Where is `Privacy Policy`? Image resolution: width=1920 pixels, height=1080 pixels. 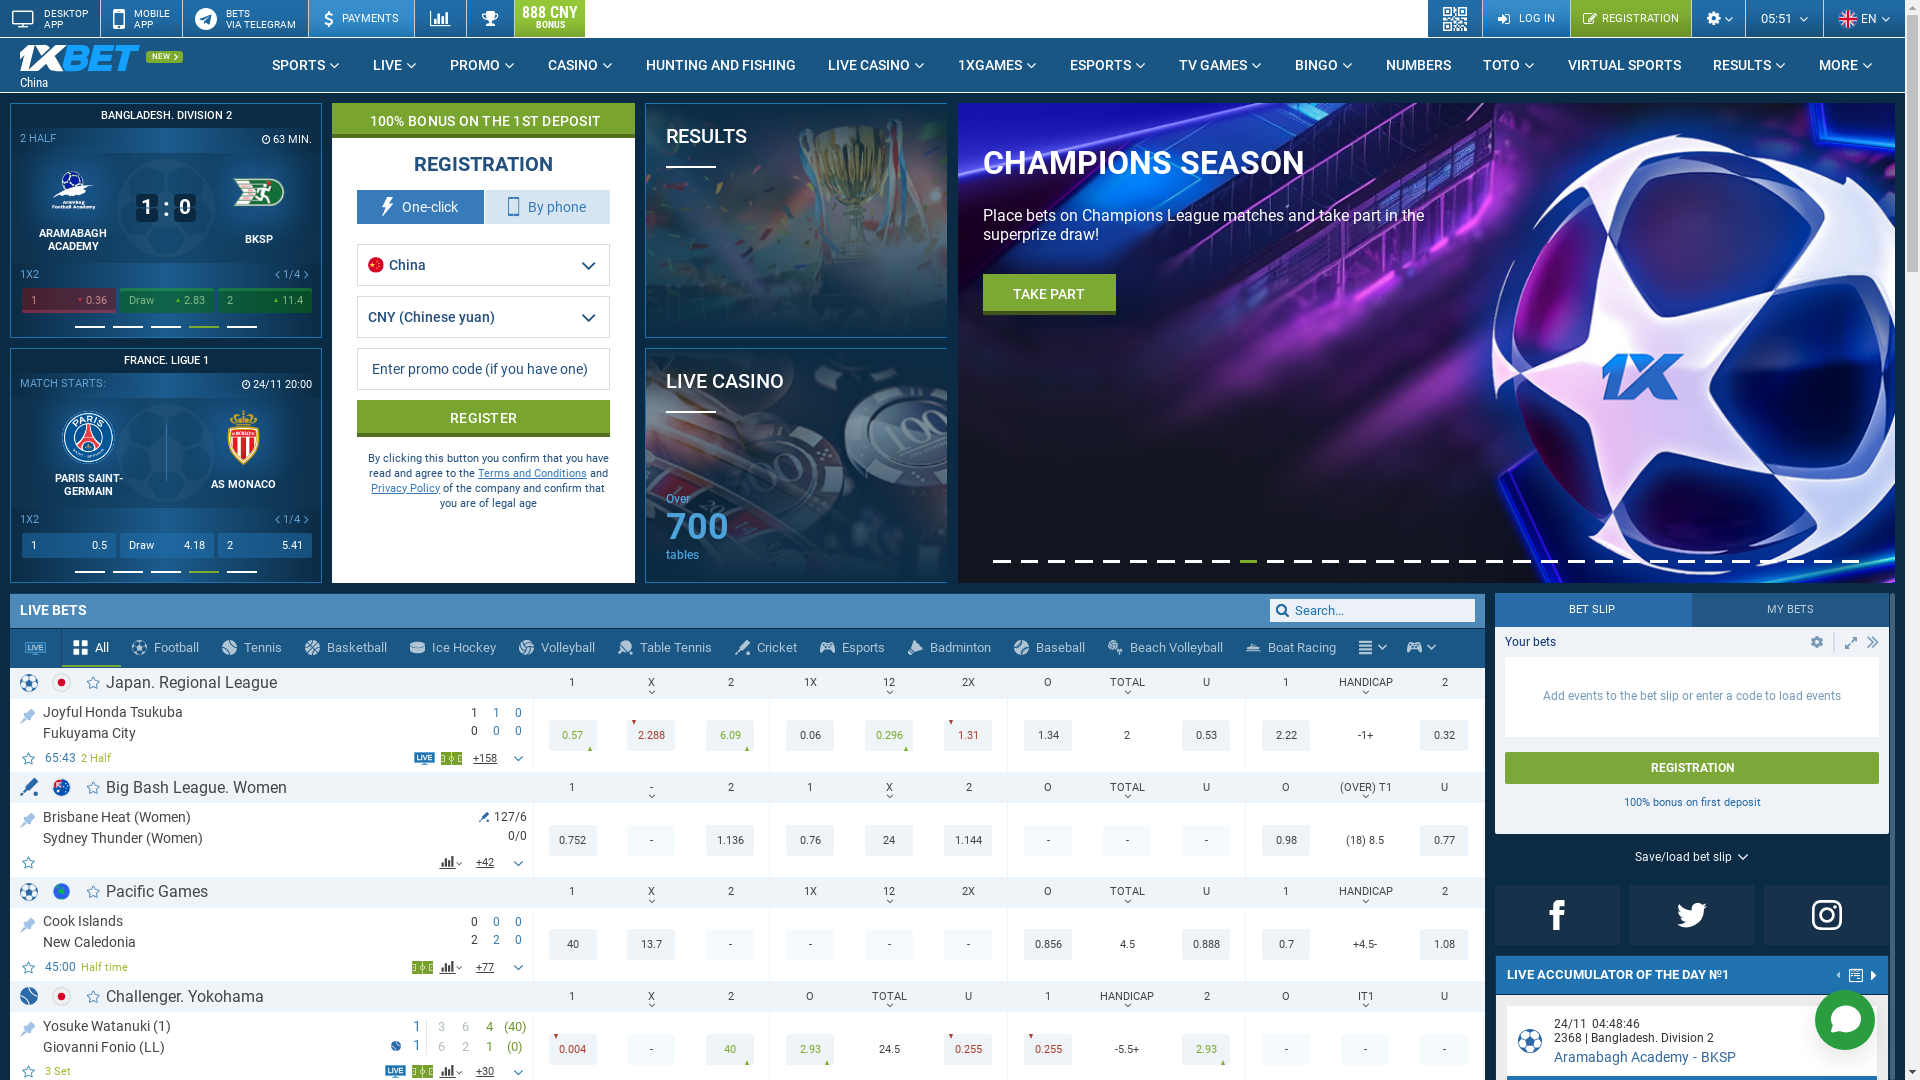
Privacy Policy is located at coordinates (406, 488).